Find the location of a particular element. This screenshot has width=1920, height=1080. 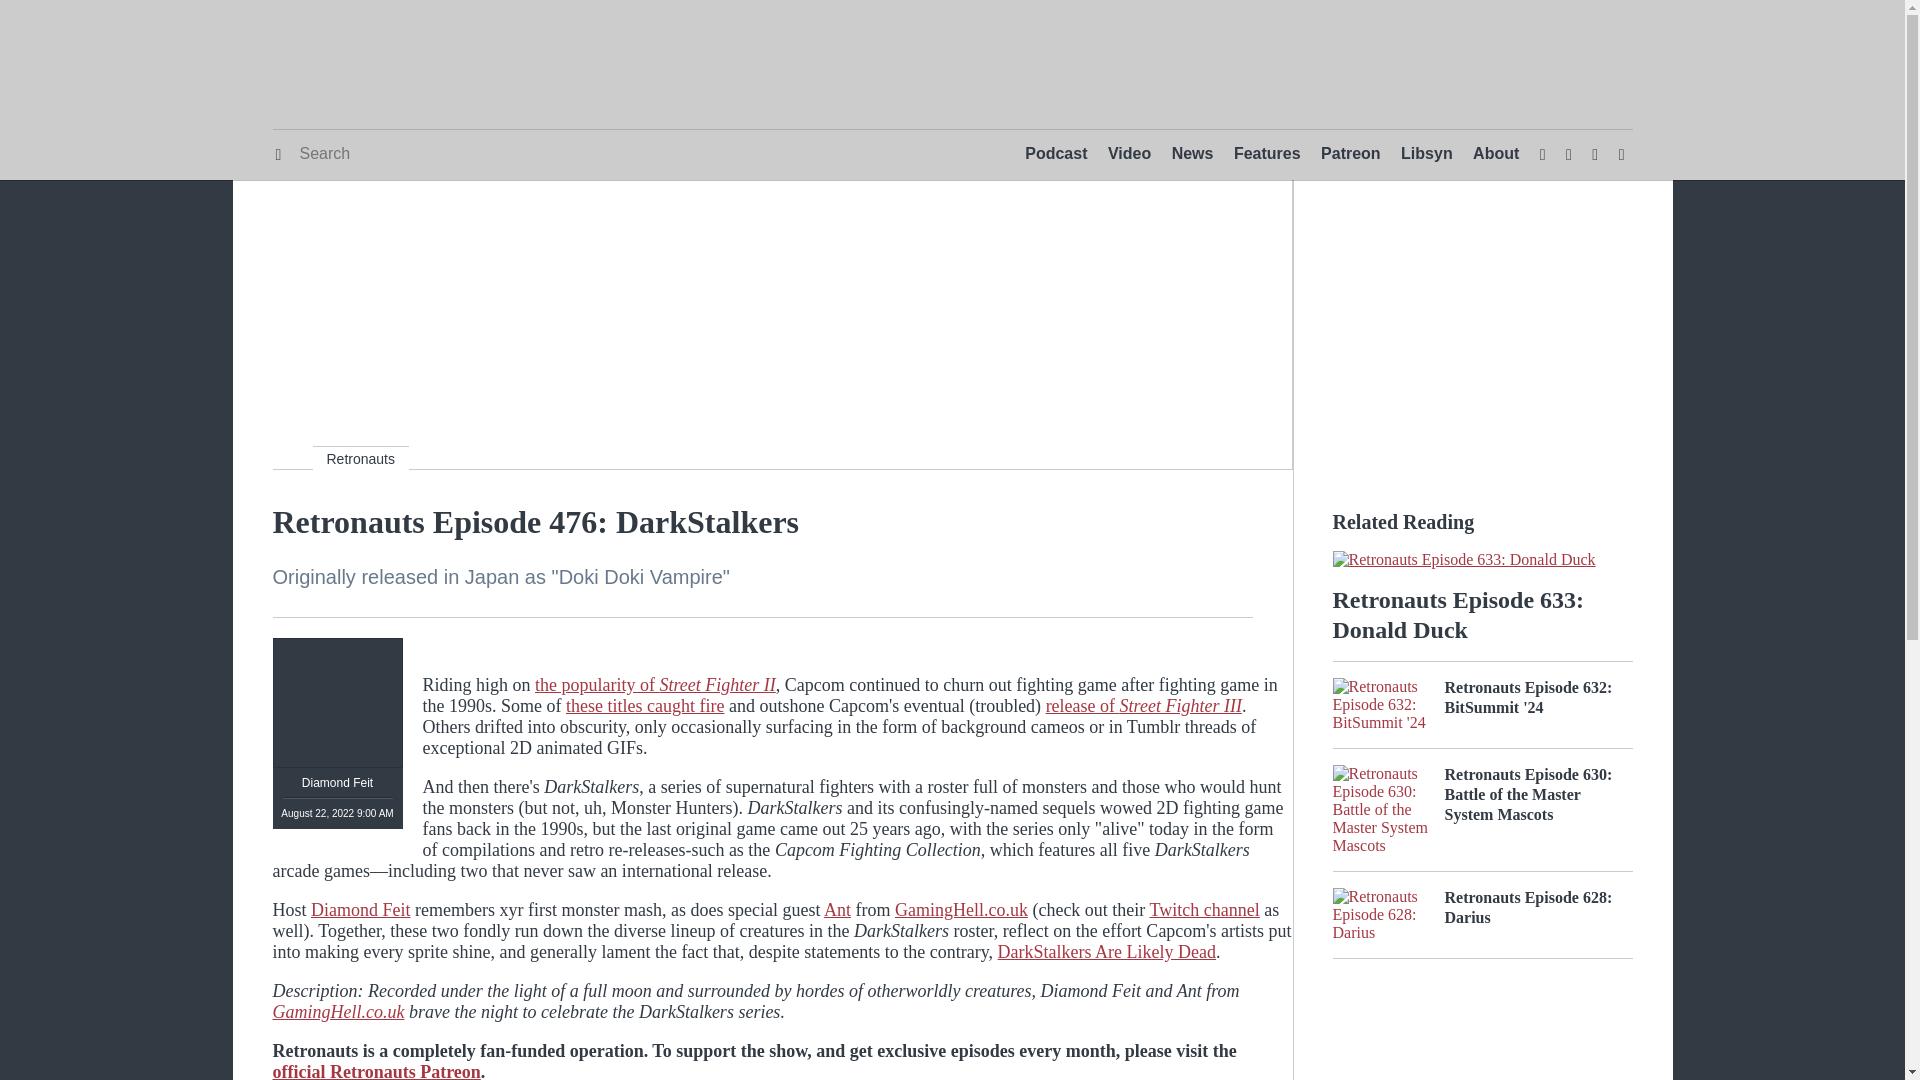

DarkStalkers Are Likely Dead is located at coordinates (1106, 952).